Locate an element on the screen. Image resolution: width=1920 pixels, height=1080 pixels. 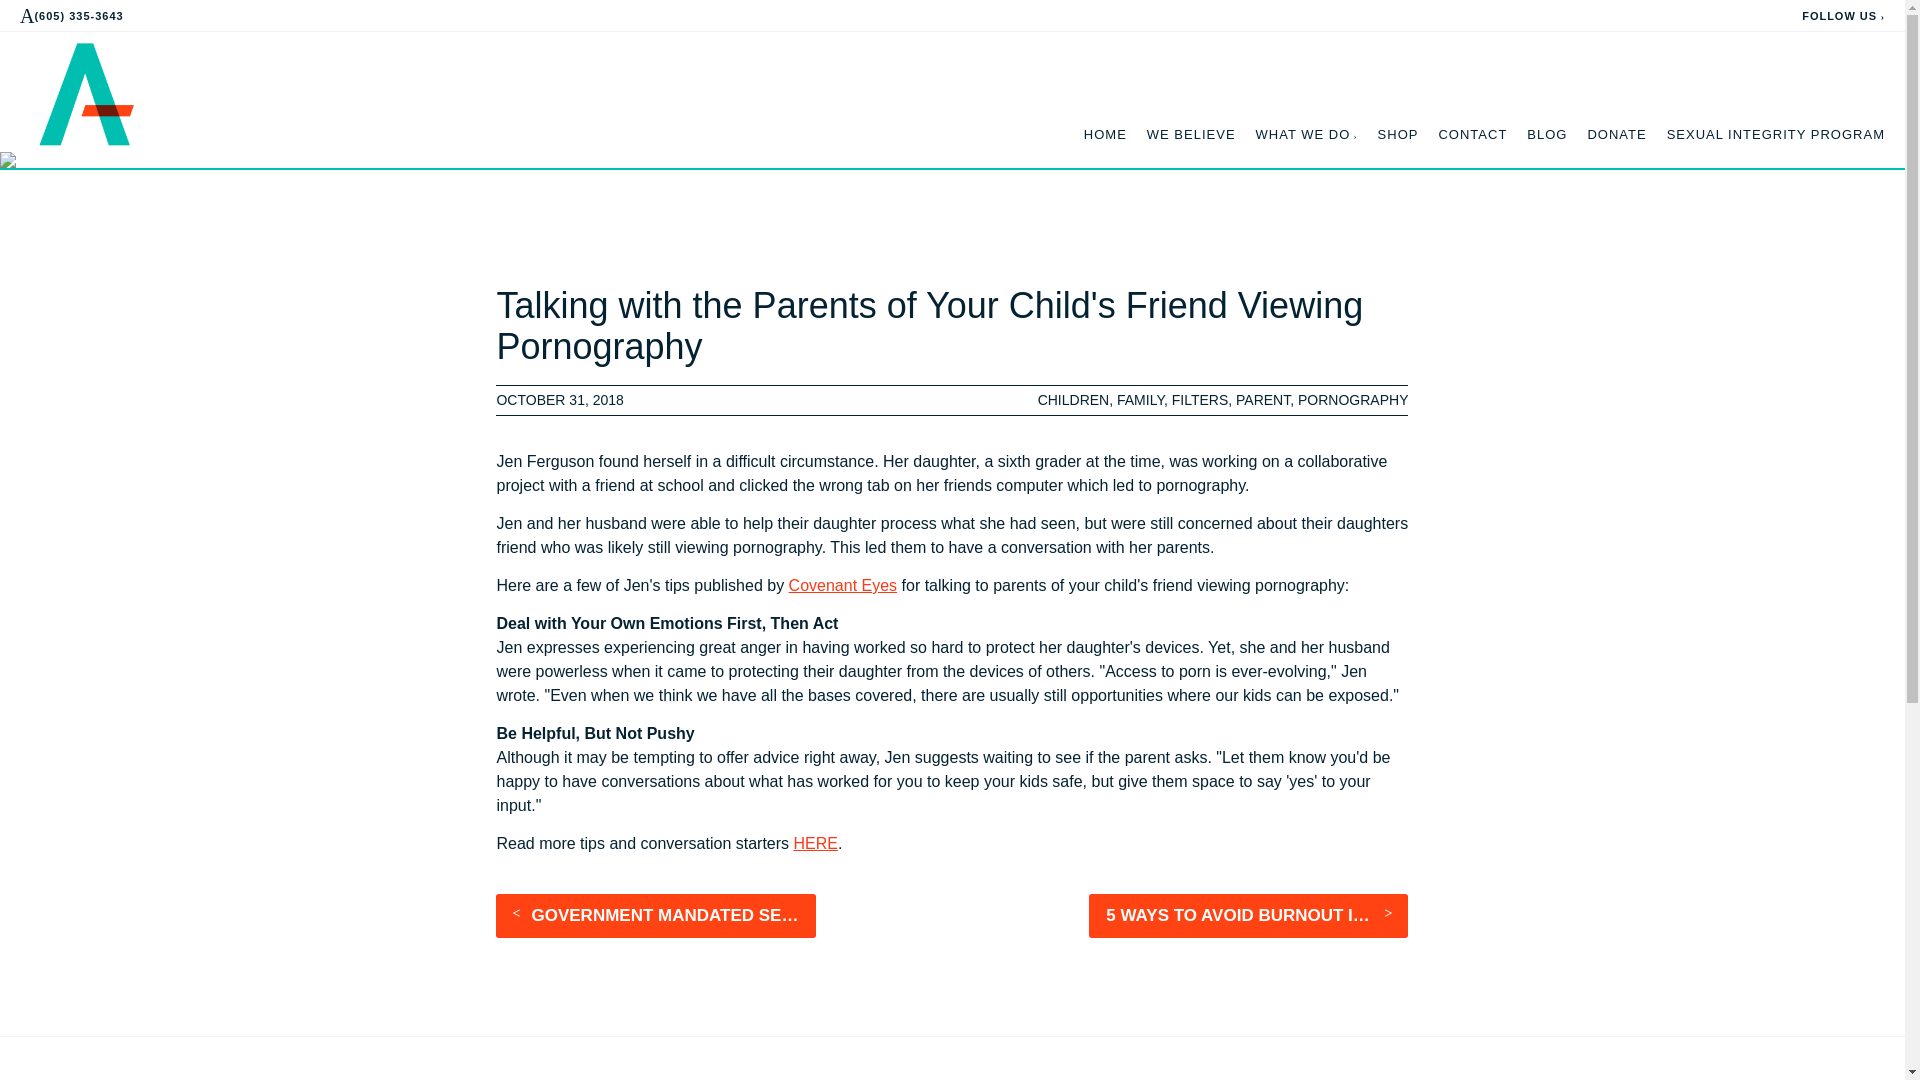
FAMILY is located at coordinates (1140, 400).